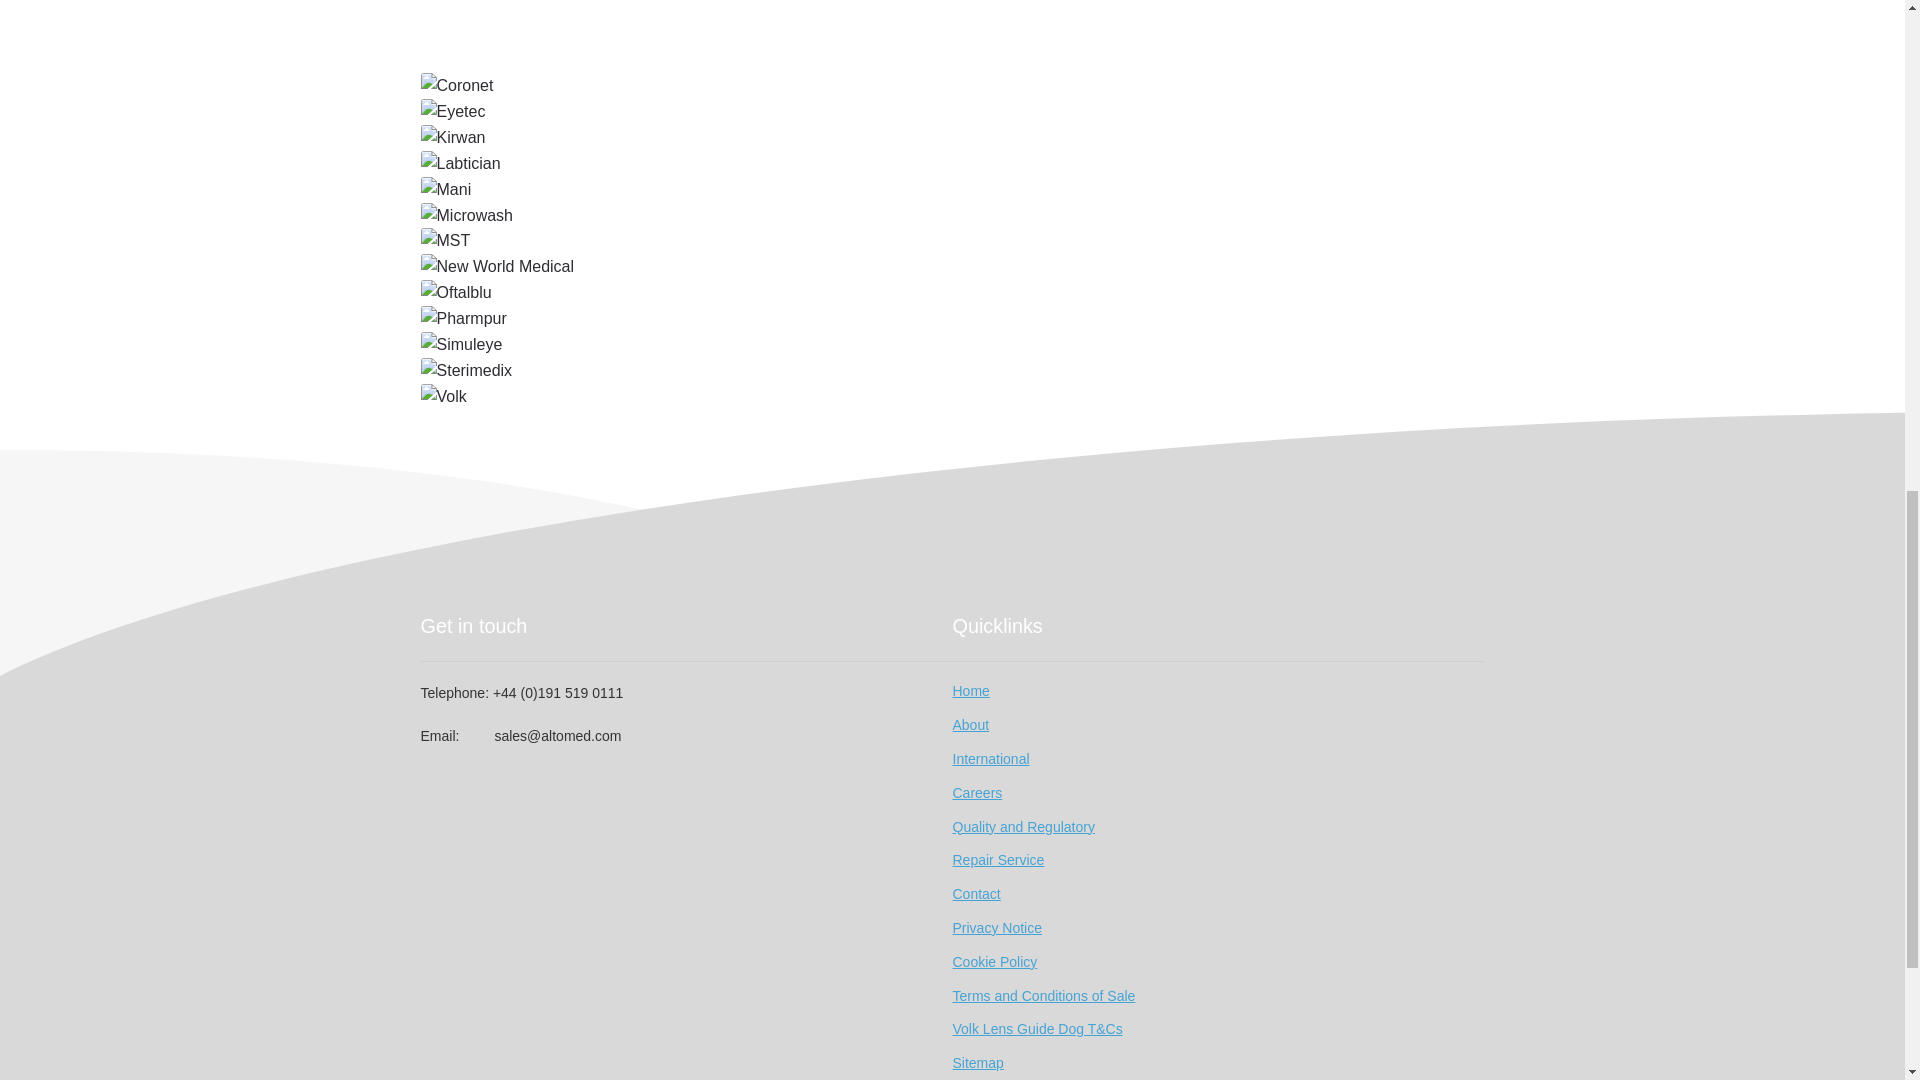  Describe the element at coordinates (952, 344) in the screenshot. I see `Simuleye` at that location.